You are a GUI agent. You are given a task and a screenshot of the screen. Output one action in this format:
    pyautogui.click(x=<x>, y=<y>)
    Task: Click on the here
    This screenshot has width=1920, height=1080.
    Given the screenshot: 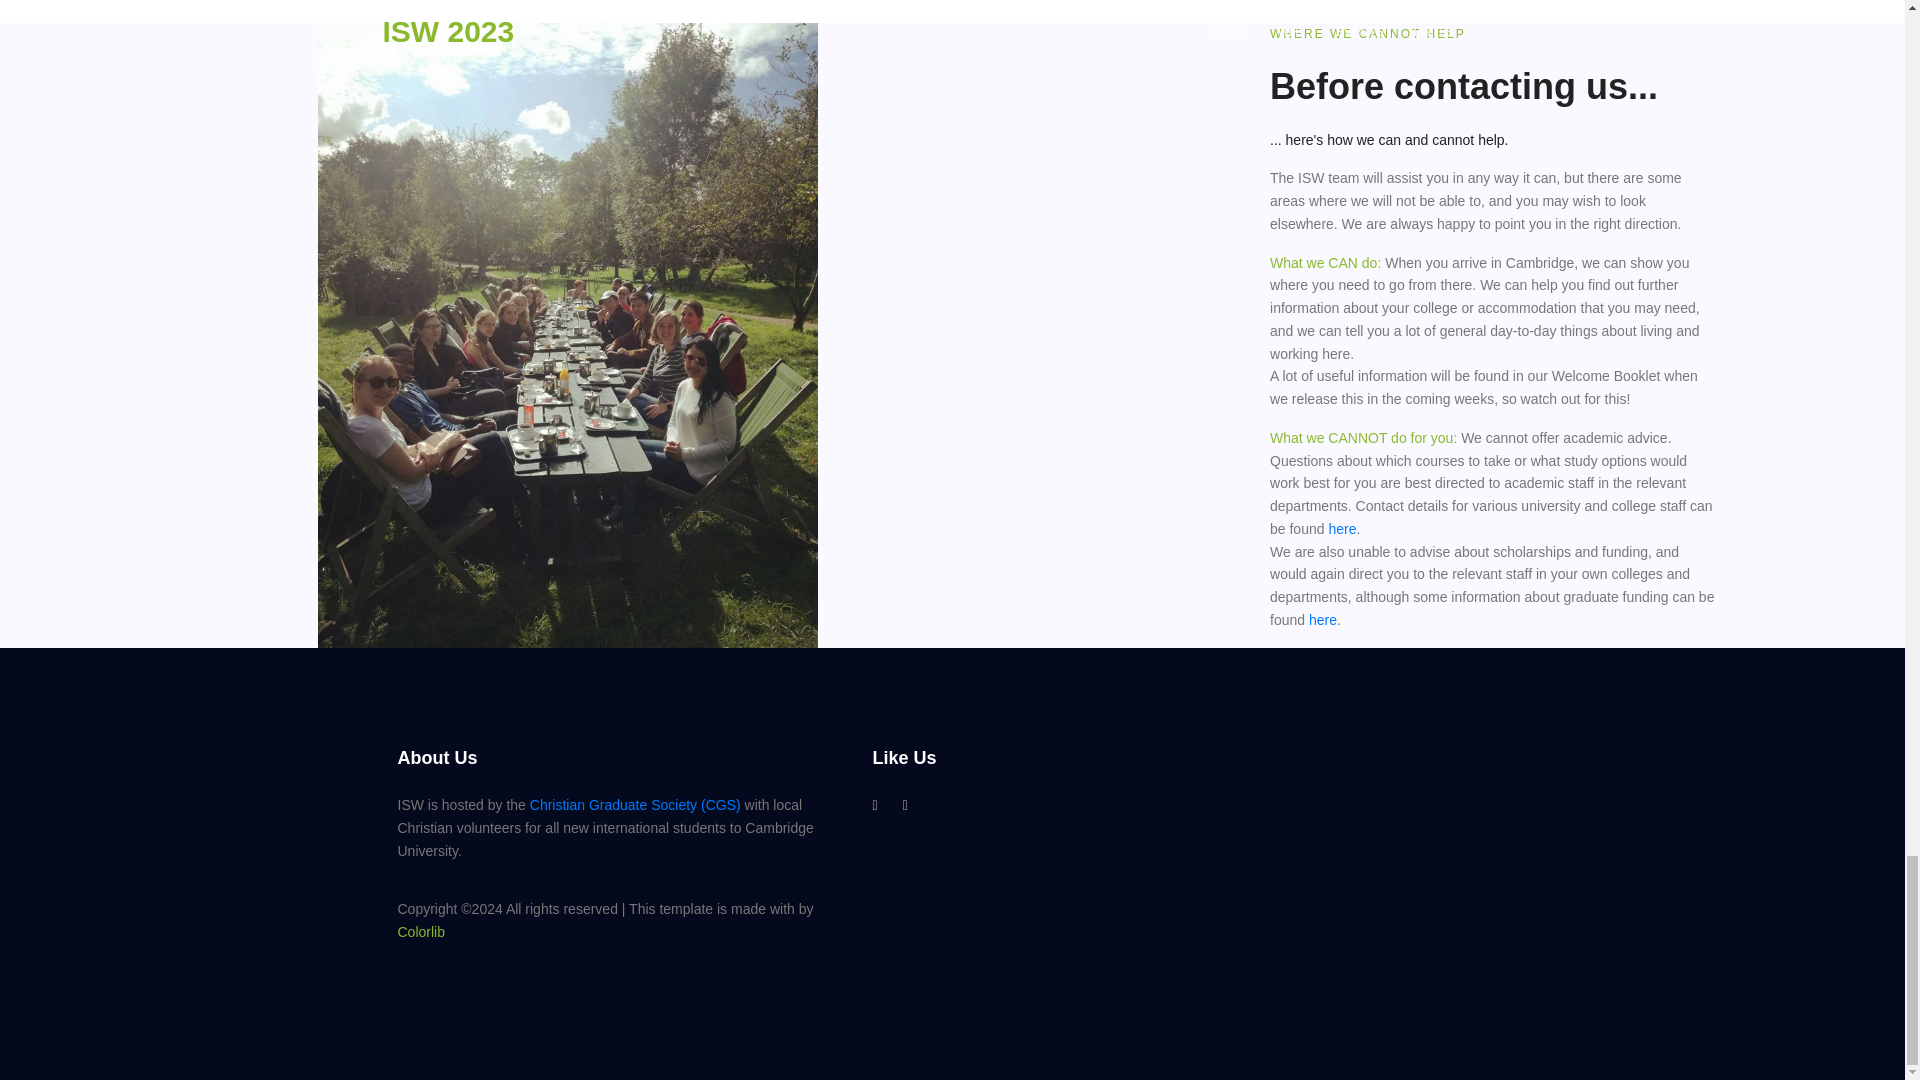 What is the action you would take?
    pyautogui.click(x=1322, y=620)
    